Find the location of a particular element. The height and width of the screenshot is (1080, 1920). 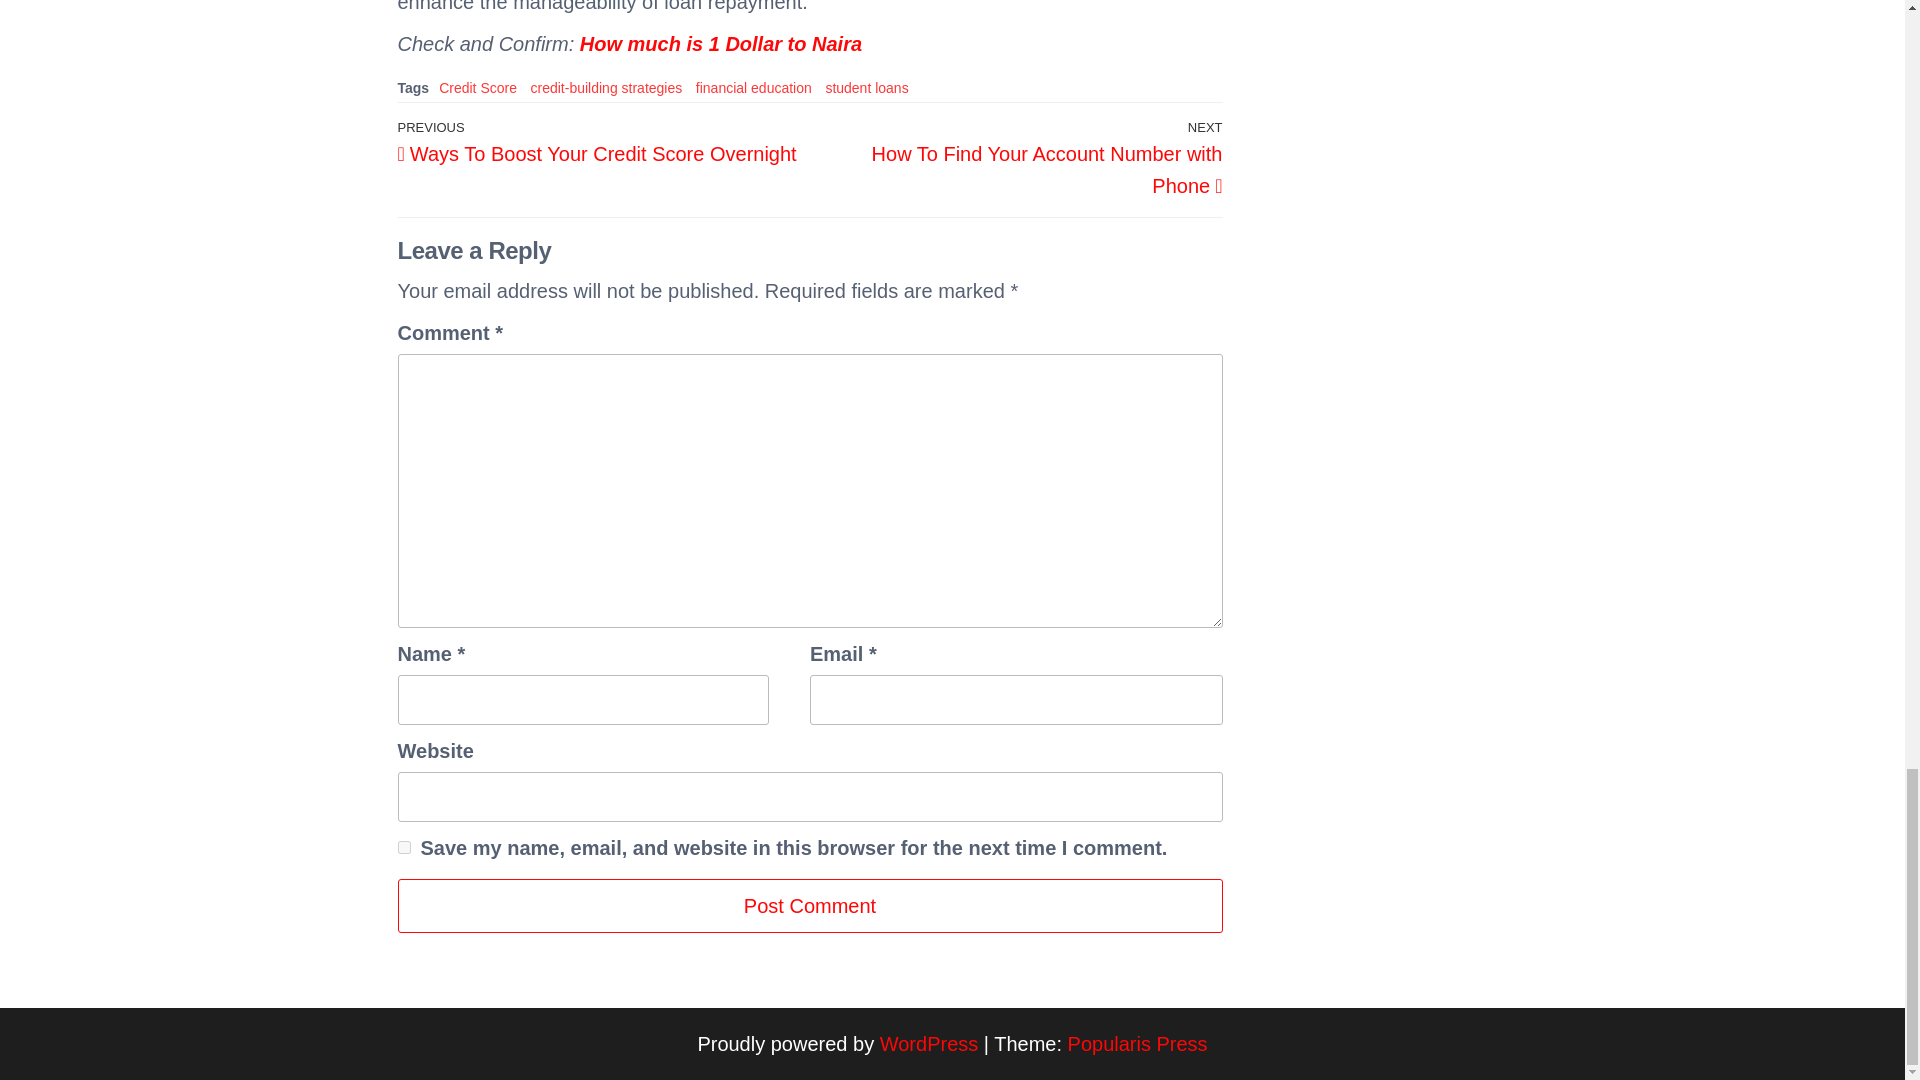

yes is located at coordinates (404, 848).